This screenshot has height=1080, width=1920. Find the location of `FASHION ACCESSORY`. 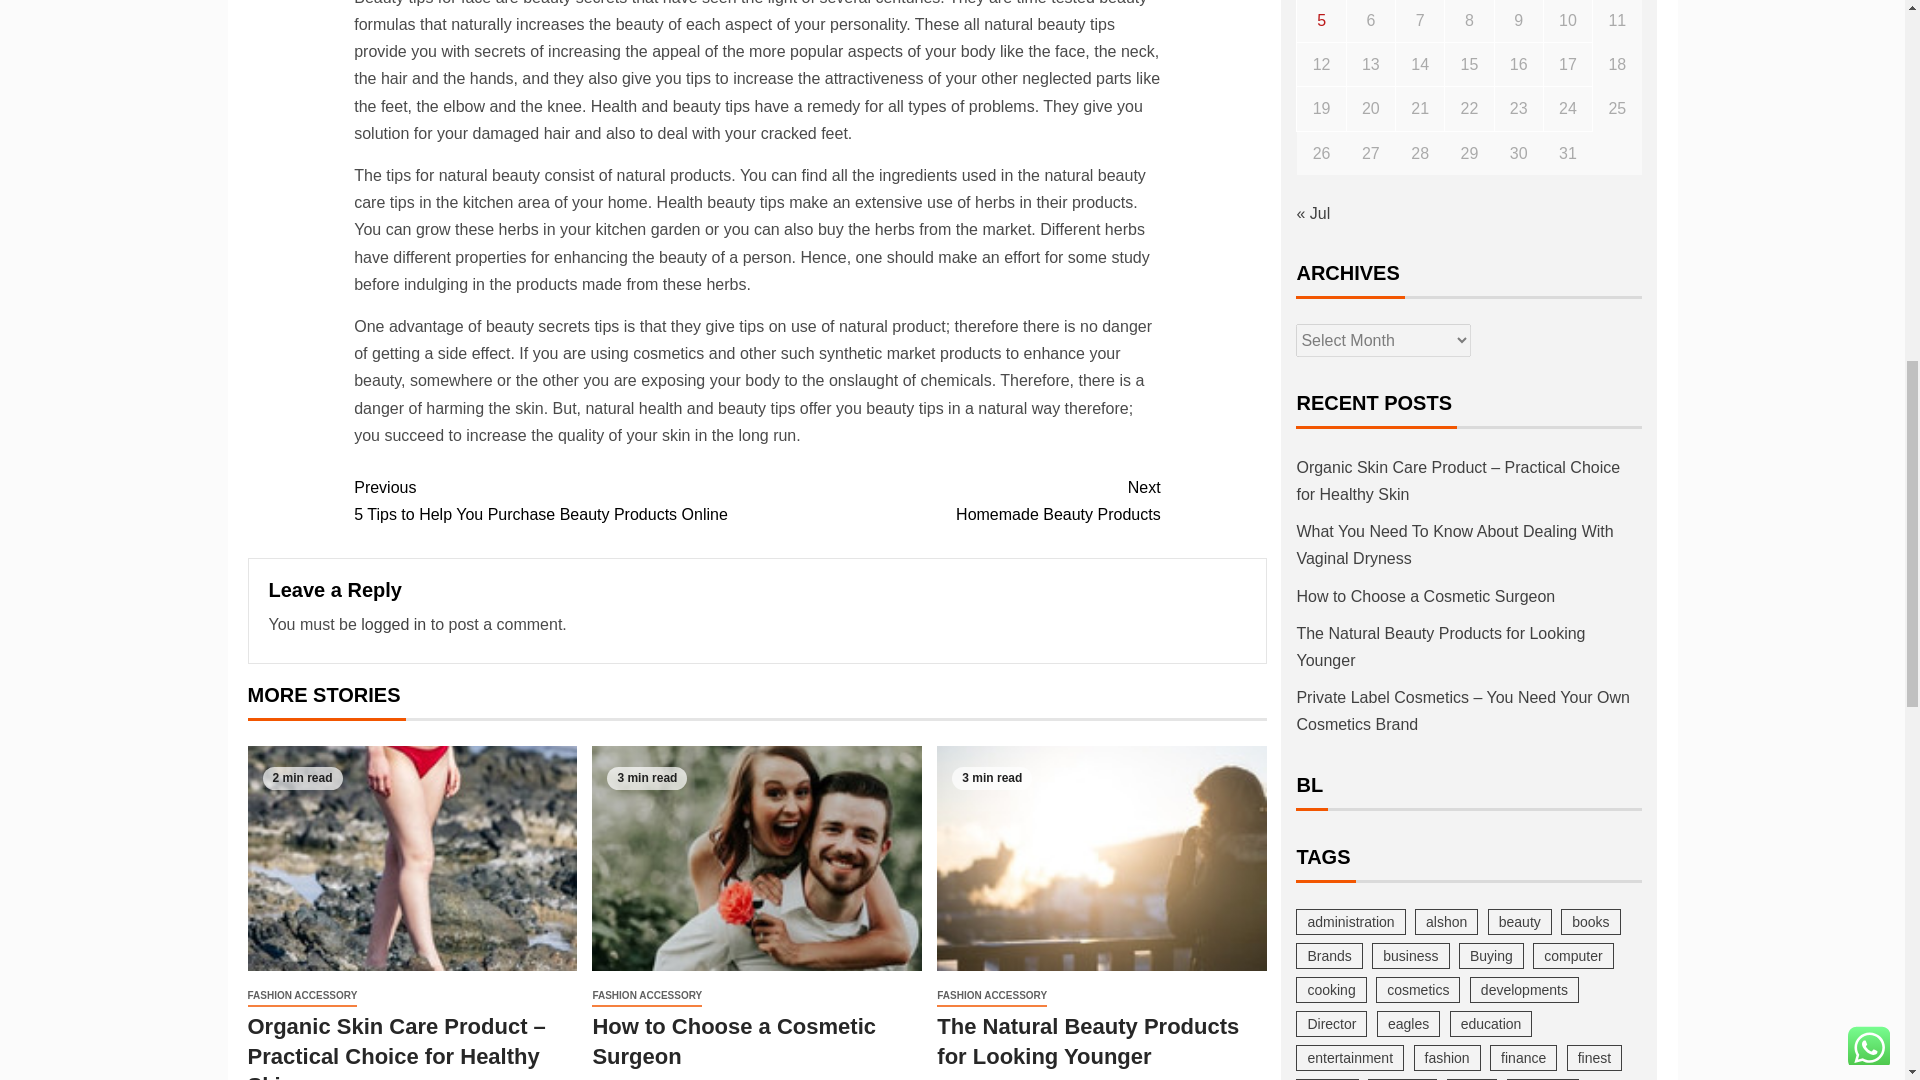

FASHION ACCESSORY is located at coordinates (554, 501).